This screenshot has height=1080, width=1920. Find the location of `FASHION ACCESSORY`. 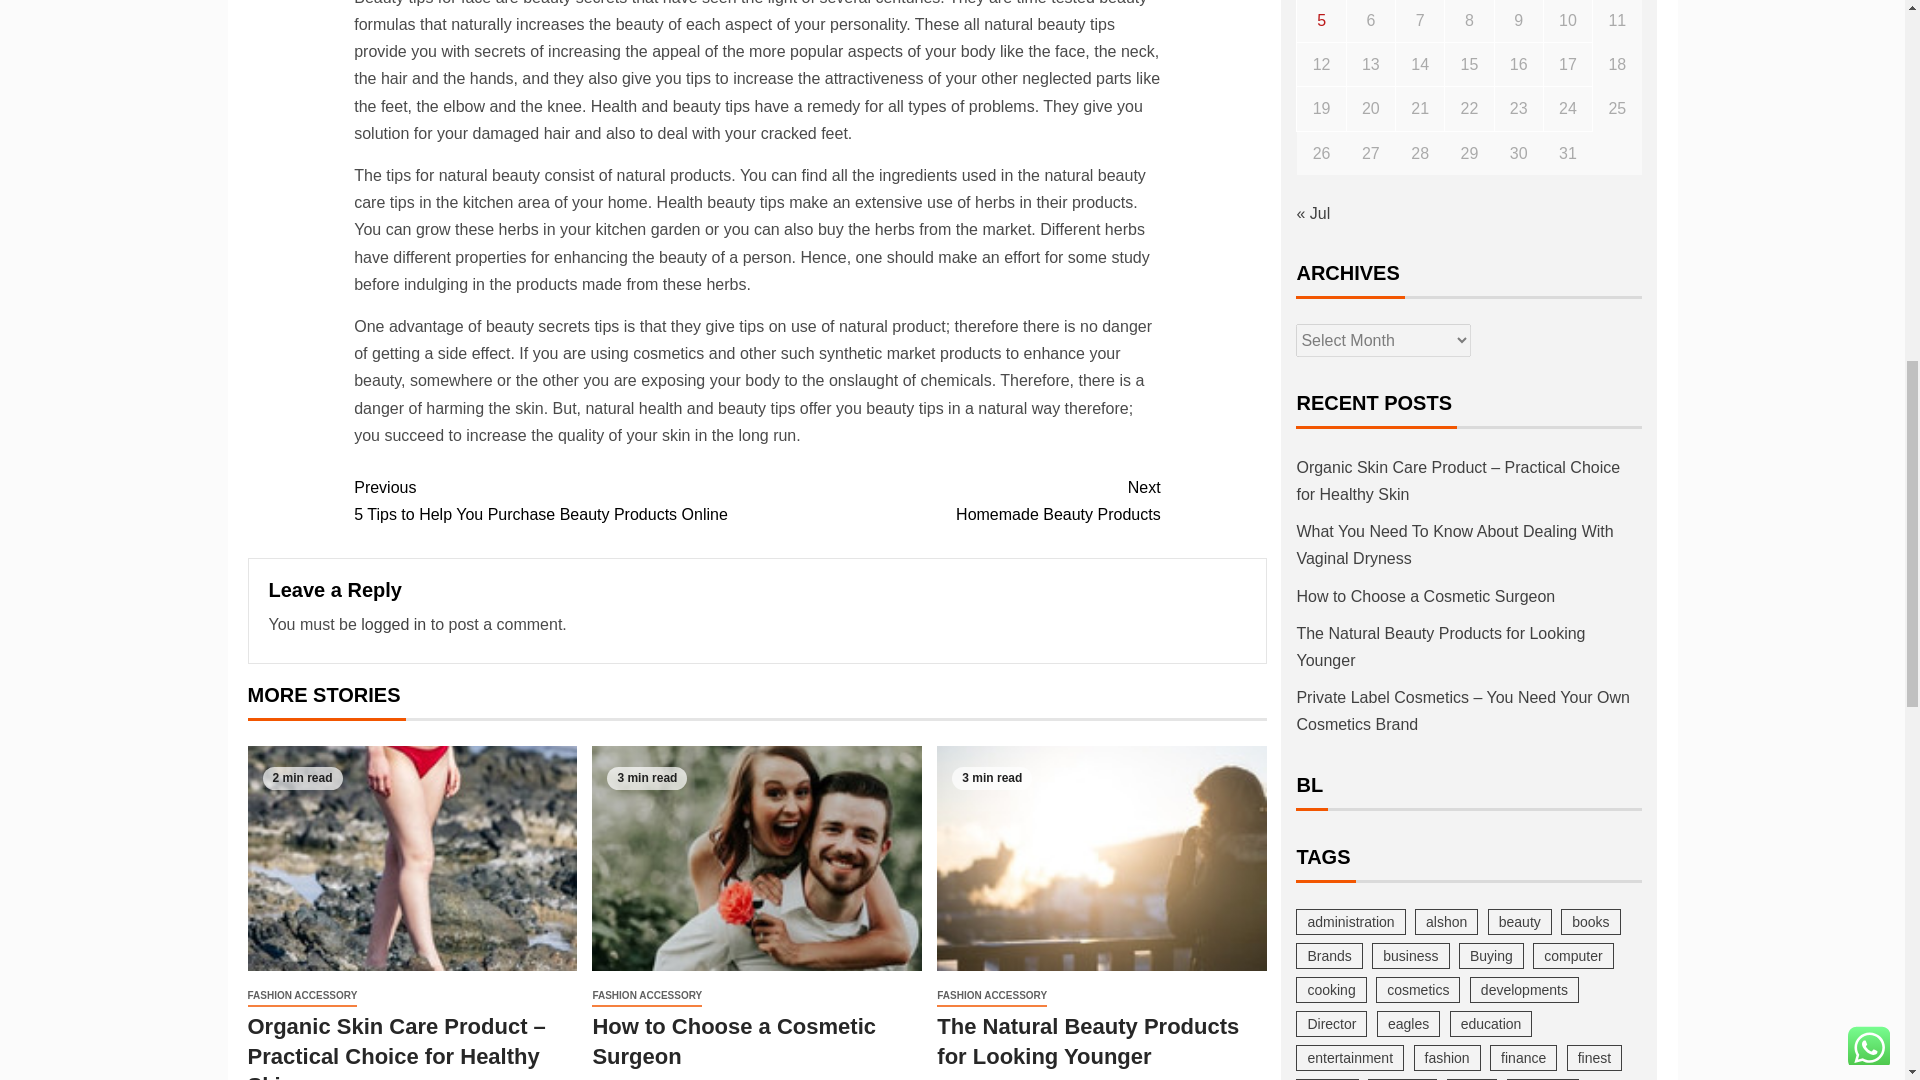

FASHION ACCESSORY is located at coordinates (554, 501).